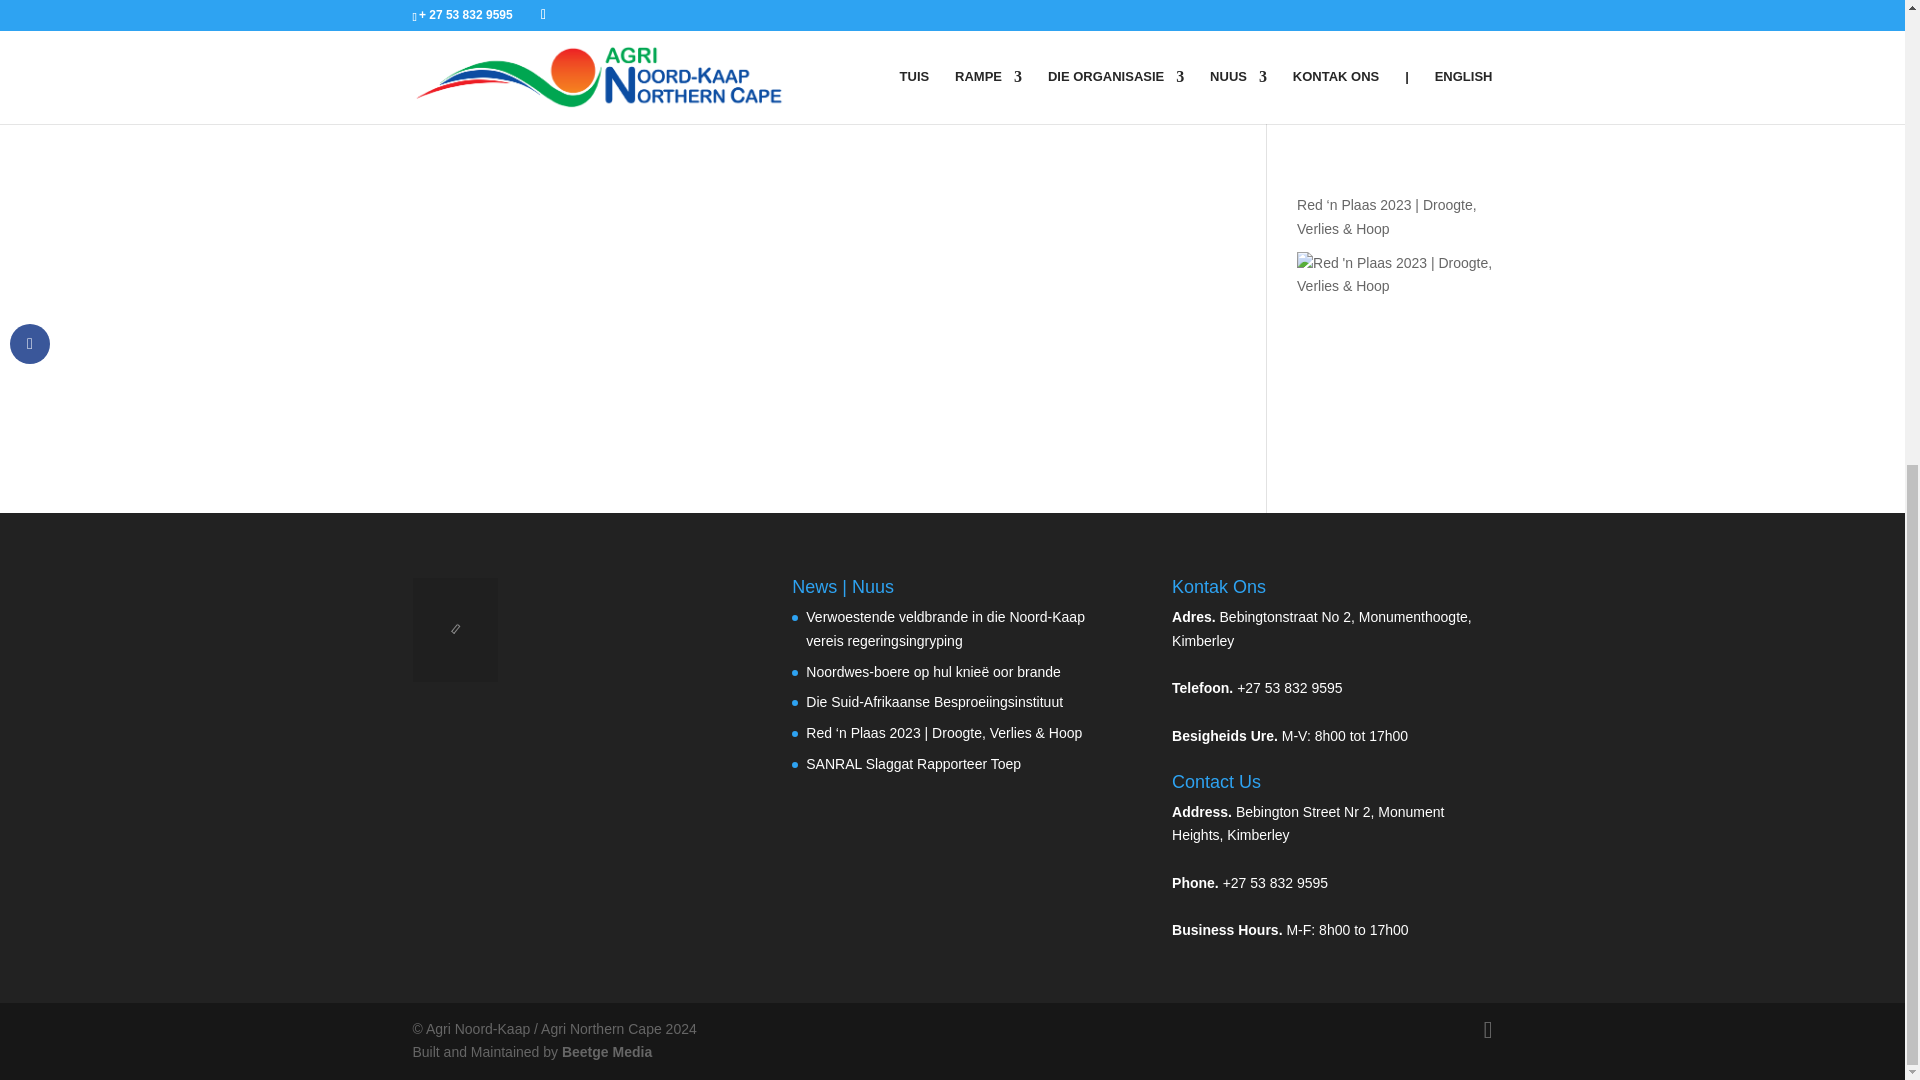 The image size is (1920, 1080). Describe the element at coordinates (1390, 90) in the screenshot. I see `Die Suid-Afrikaanse Besproeiingsinstituut` at that location.